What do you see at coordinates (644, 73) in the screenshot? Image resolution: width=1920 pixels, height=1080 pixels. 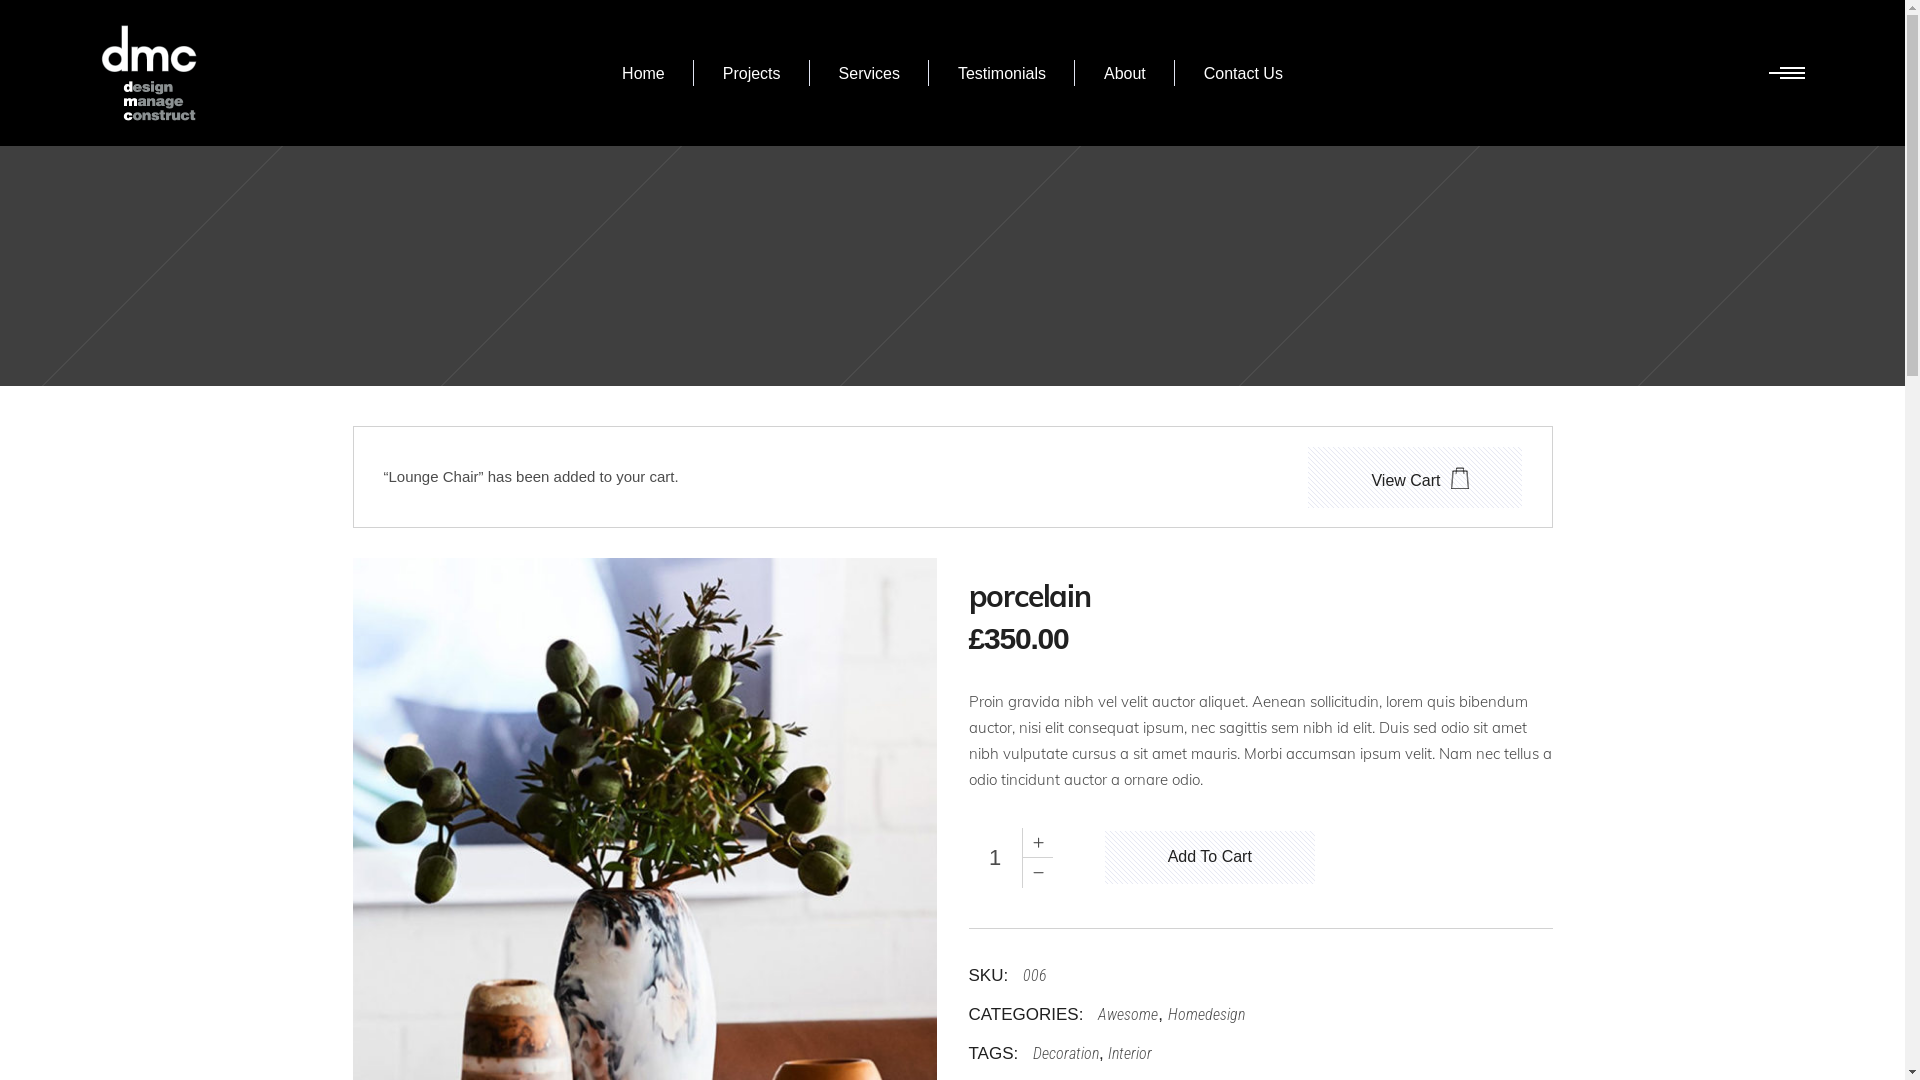 I see `Home` at bounding box center [644, 73].